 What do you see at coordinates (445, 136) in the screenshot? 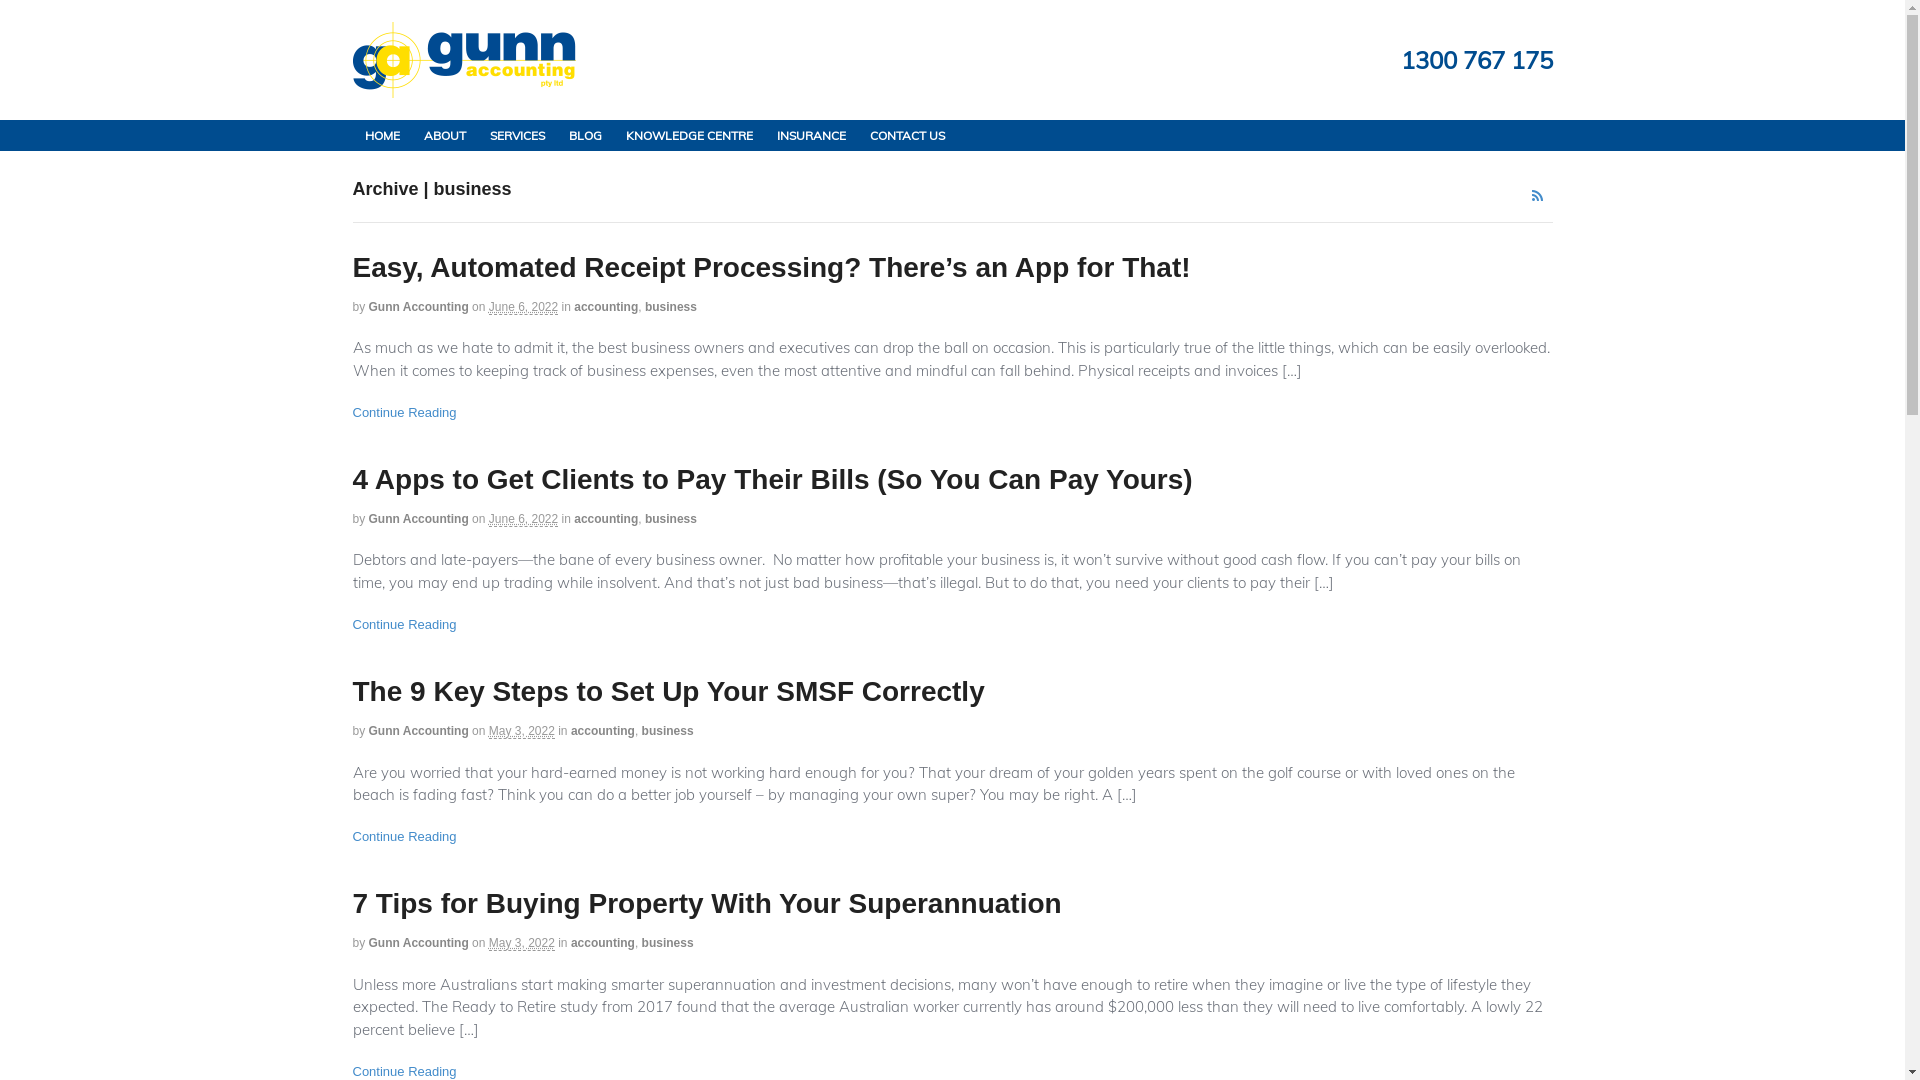
I see `ABOUT` at bounding box center [445, 136].